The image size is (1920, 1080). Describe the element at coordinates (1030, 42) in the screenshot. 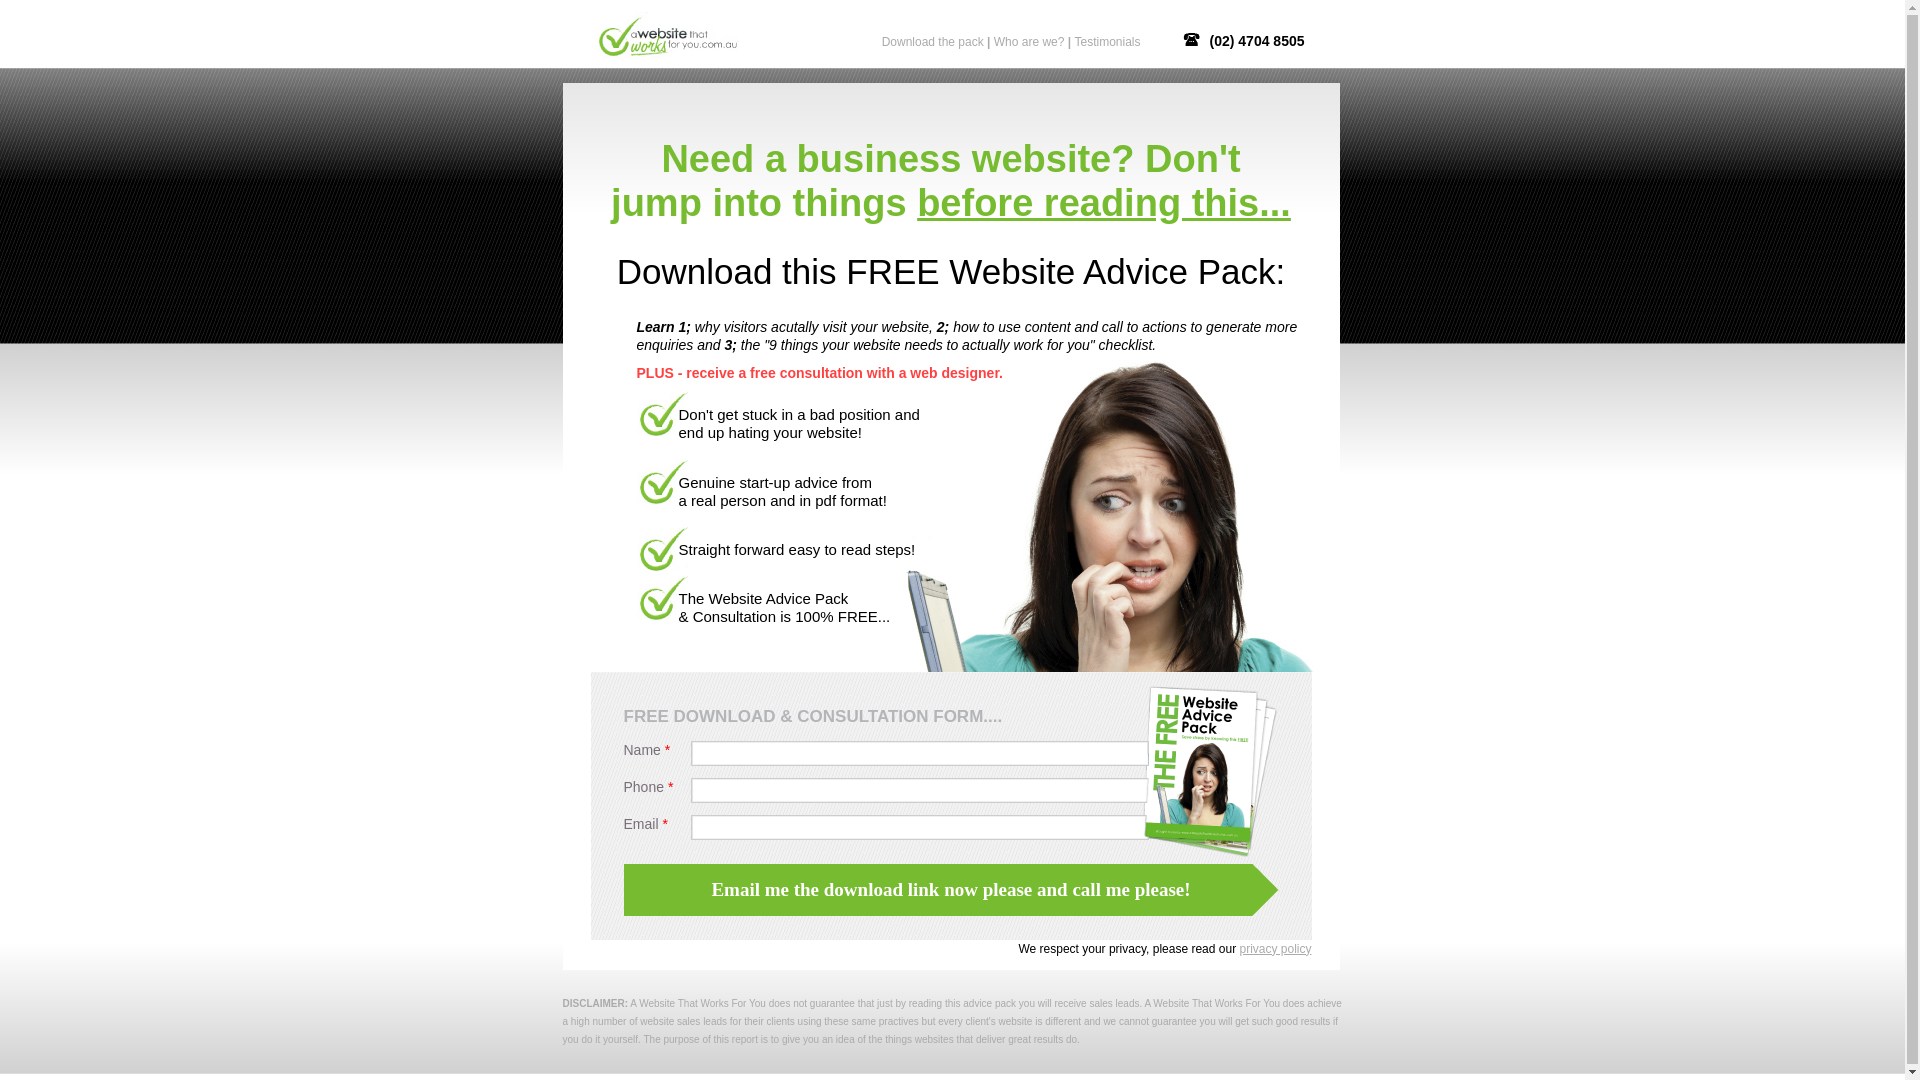

I see `Who are we?` at that location.